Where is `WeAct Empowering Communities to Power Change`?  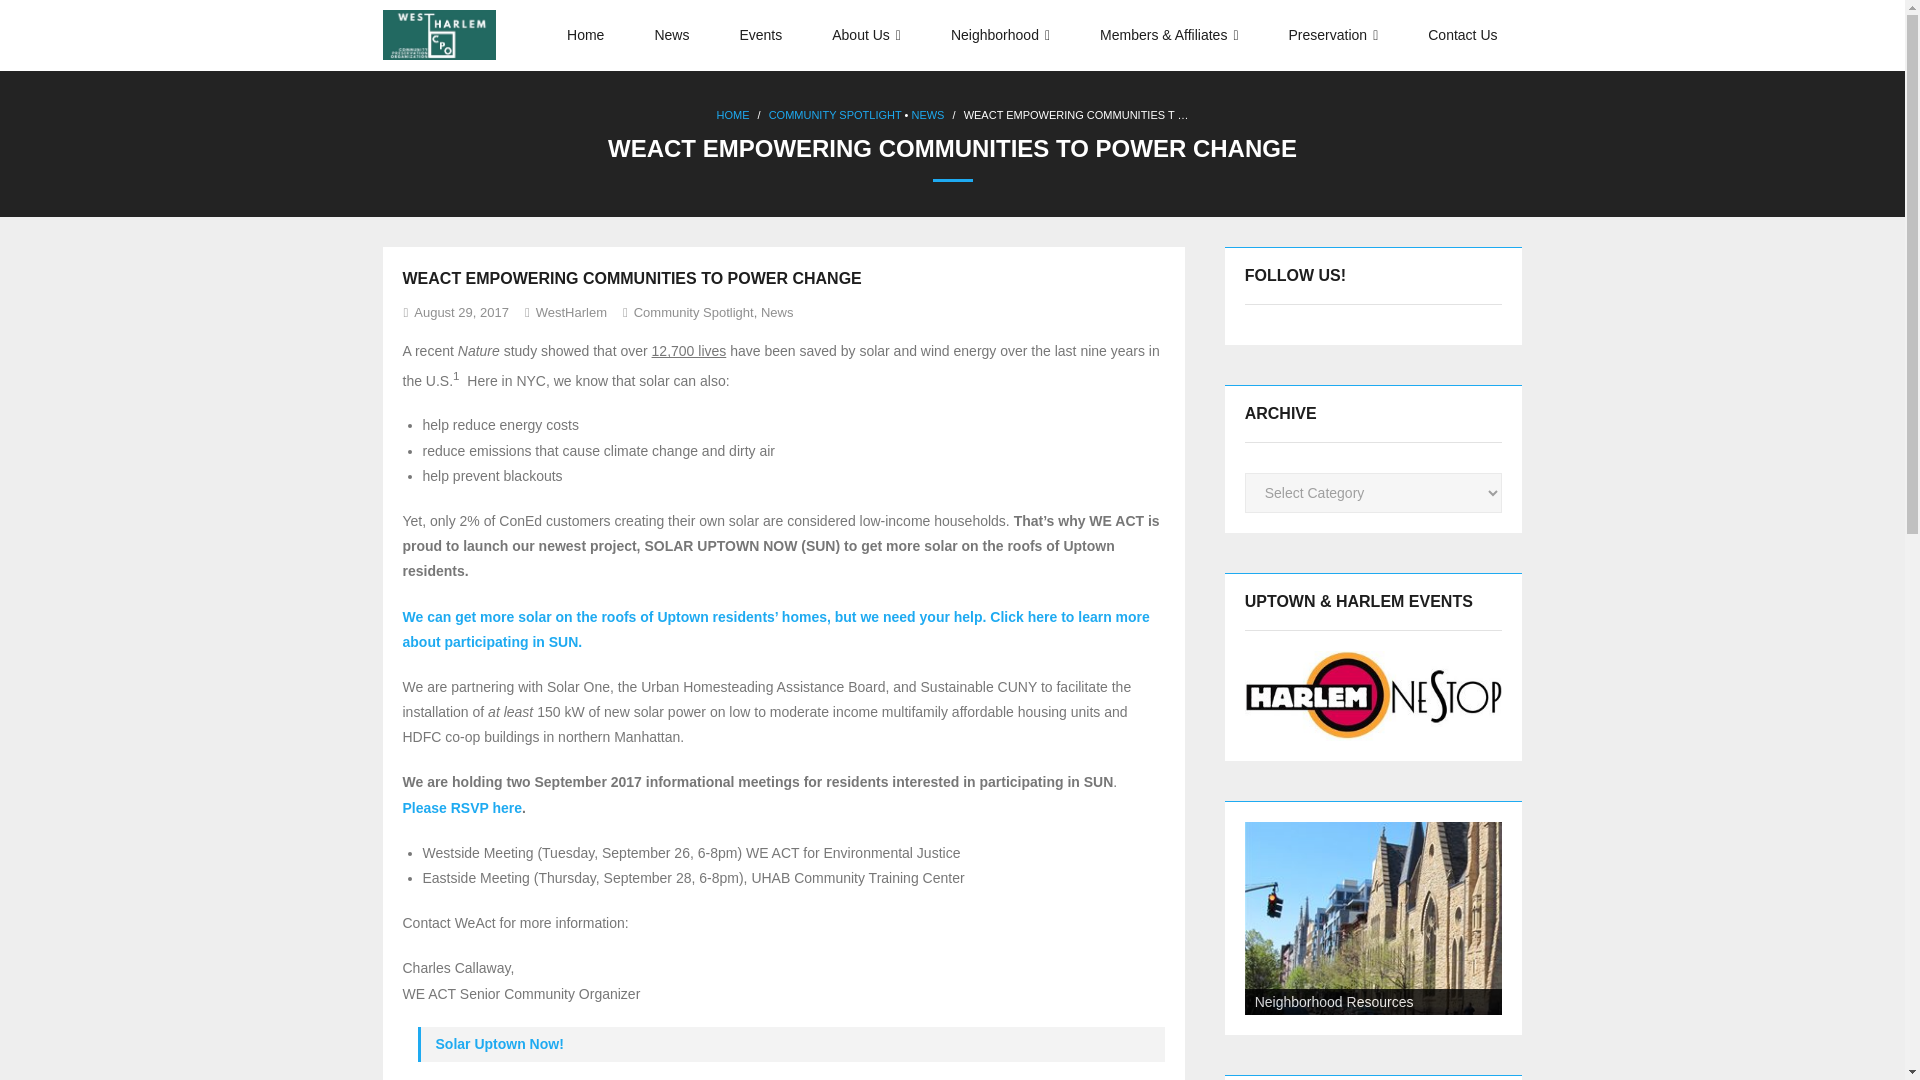 WeAct Empowering Communities to Power Change is located at coordinates (461, 312).